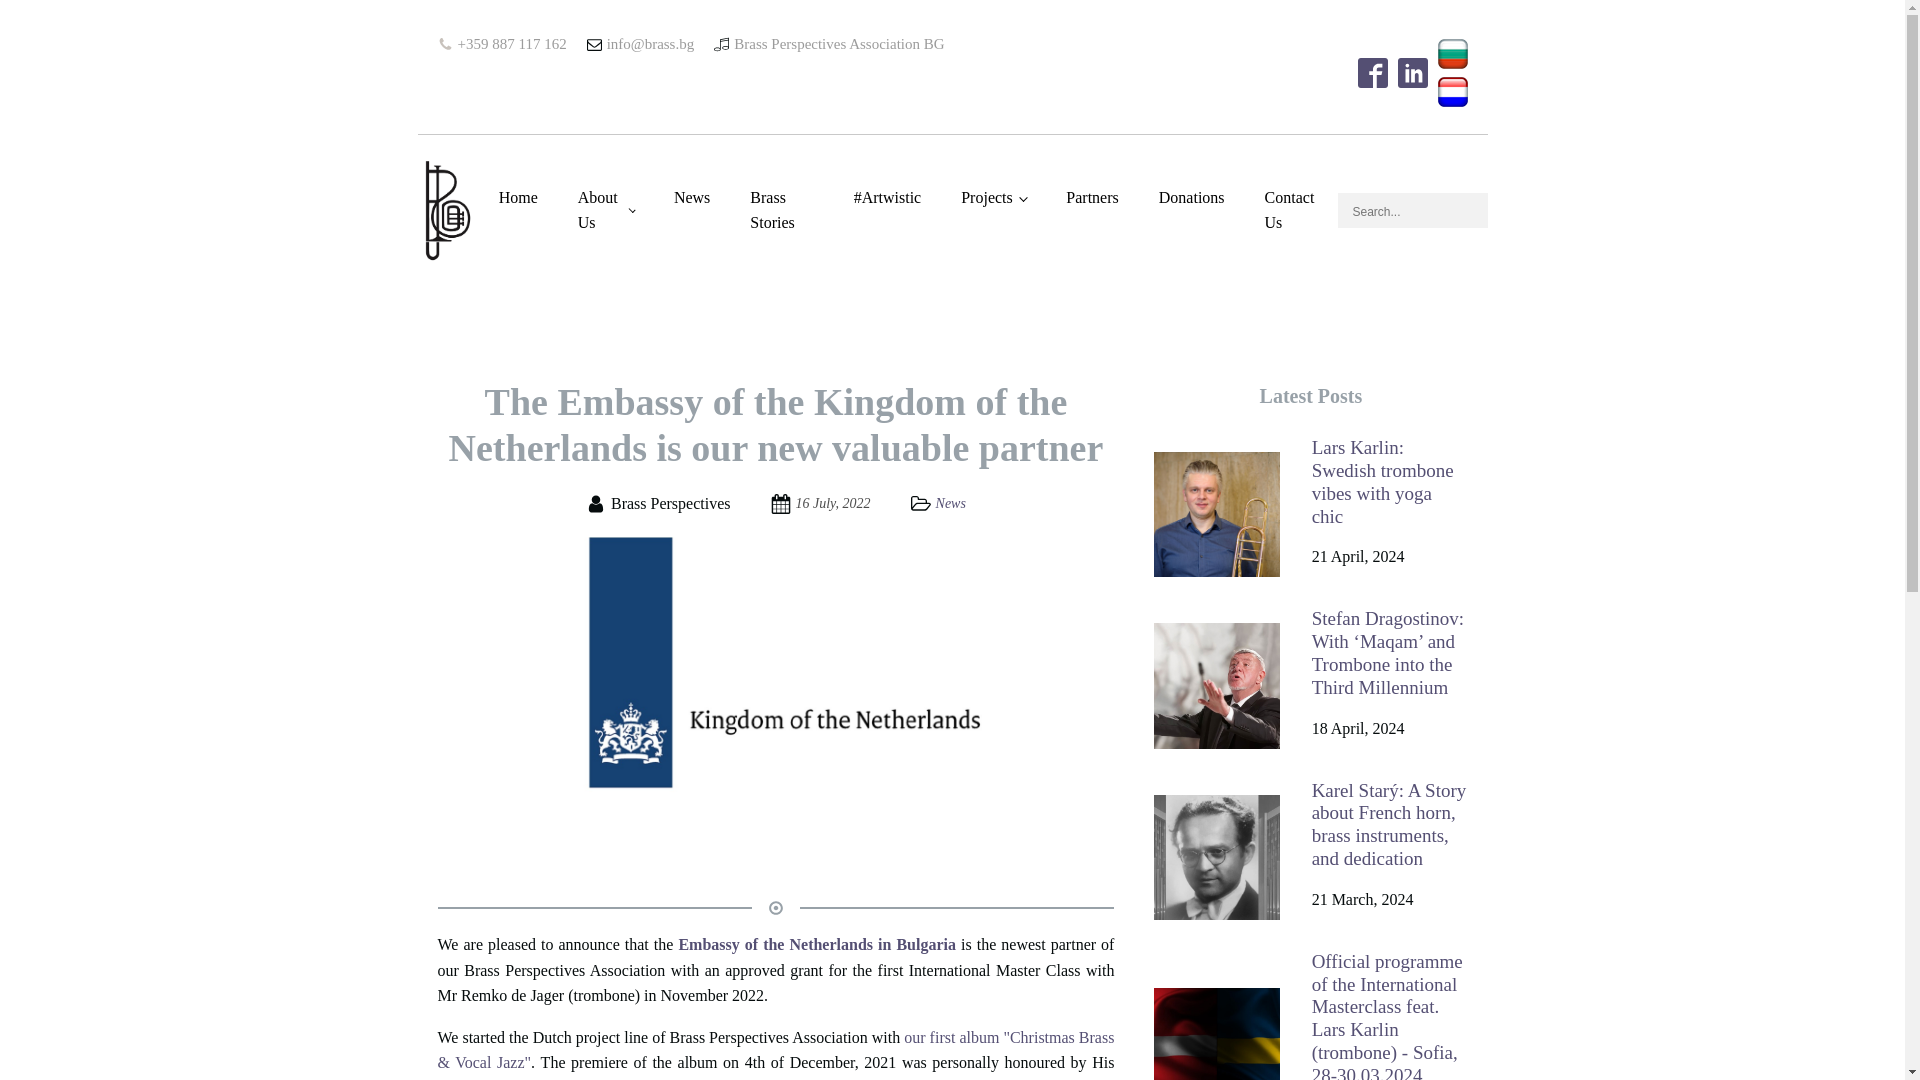  I want to click on Embassy of the Netherlands in Bulgaria, so click(819, 944).